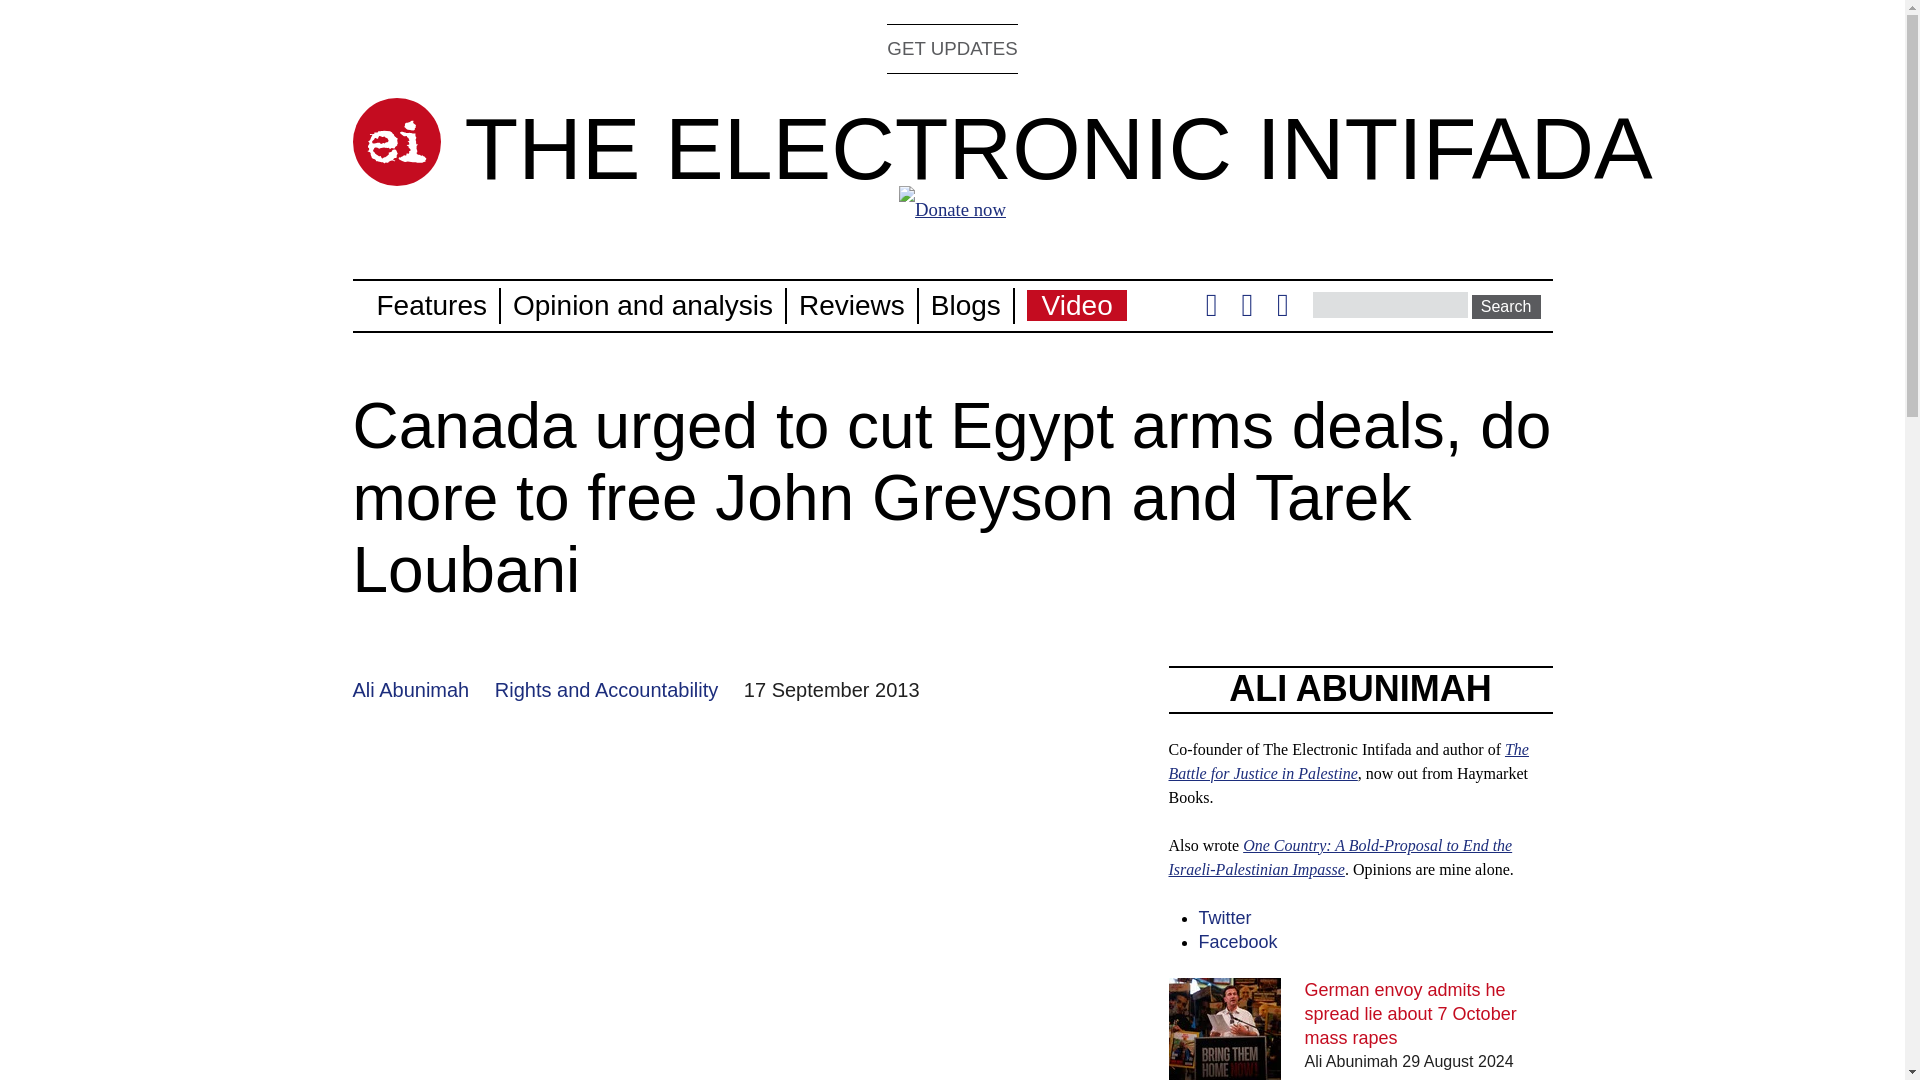 The width and height of the screenshot is (1920, 1080). Describe the element at coordinates (1506, 306) in the screenshot. I see `Search` at that location.